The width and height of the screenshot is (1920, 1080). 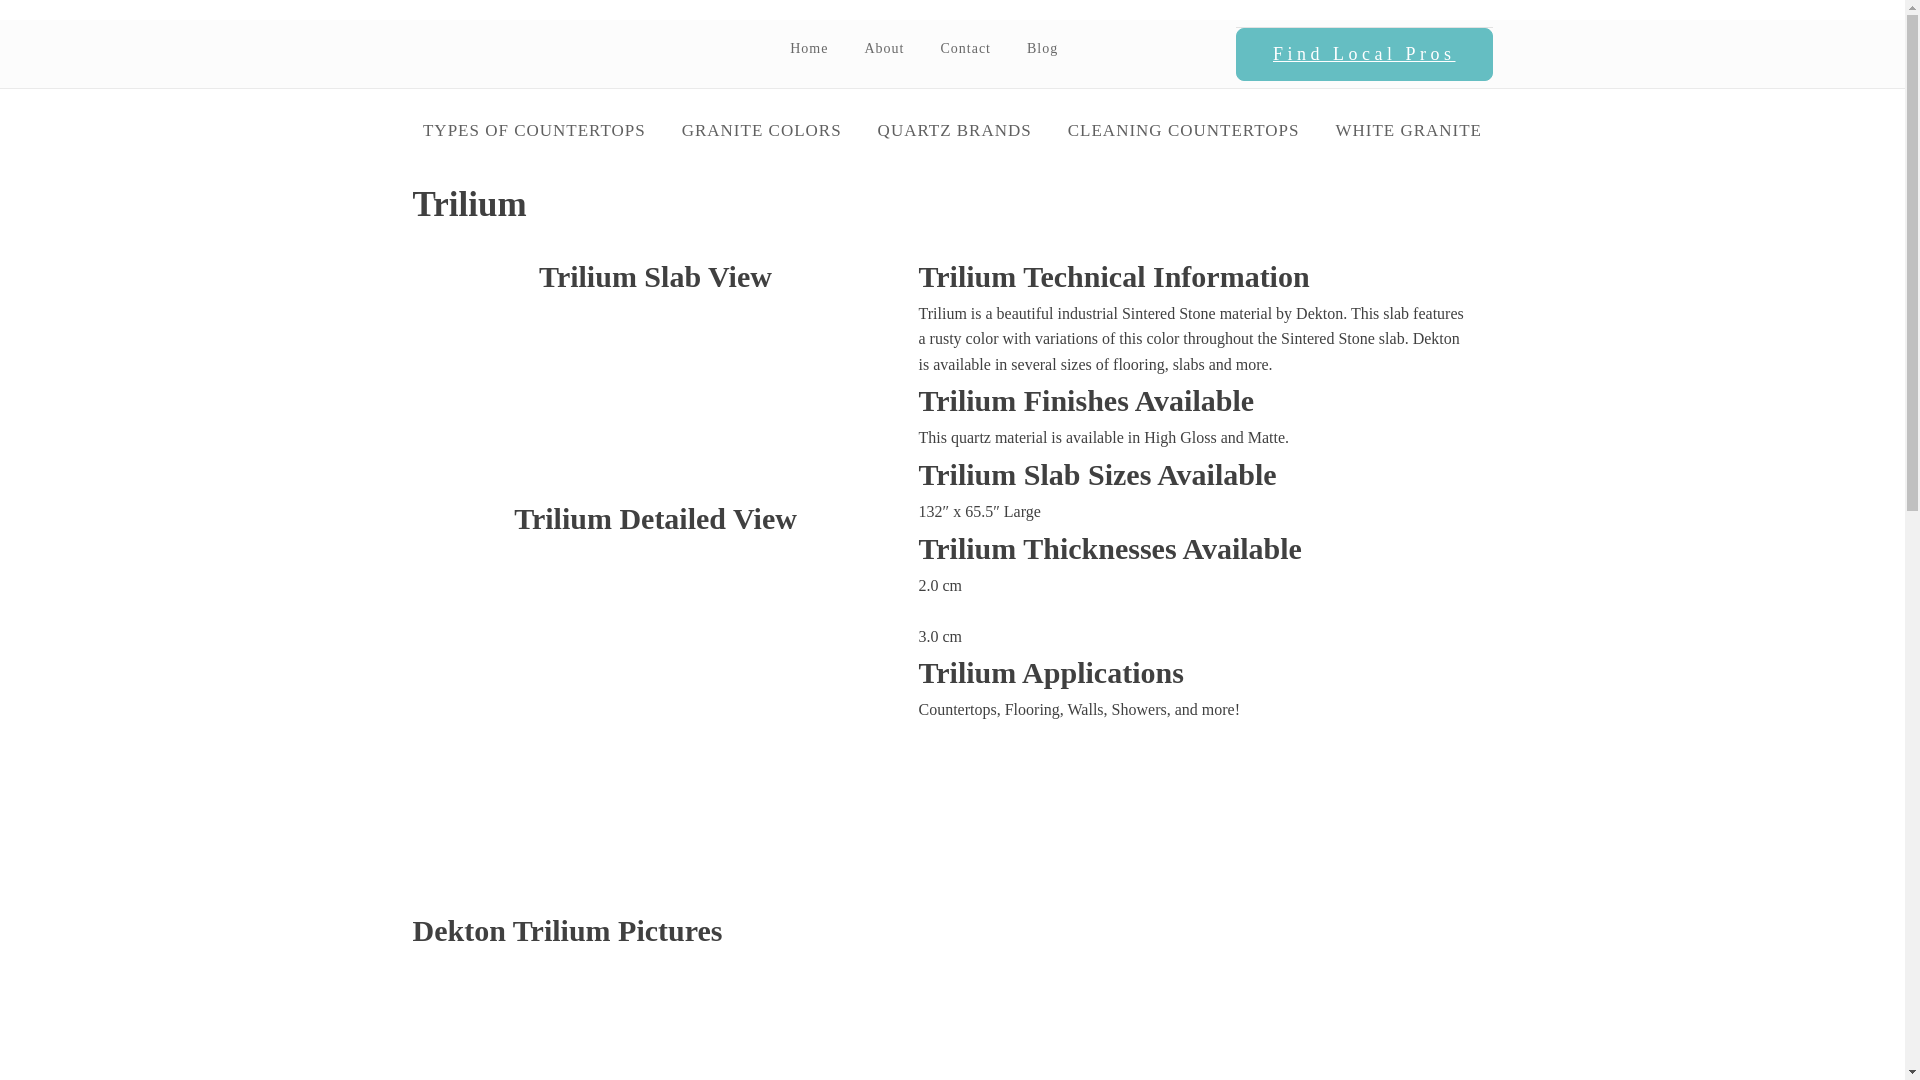 What do you see at coordinates (534, 130) in the screenshot?
I see `TYPES OF COUNTERTOPS` at bounding box center [534, 130].